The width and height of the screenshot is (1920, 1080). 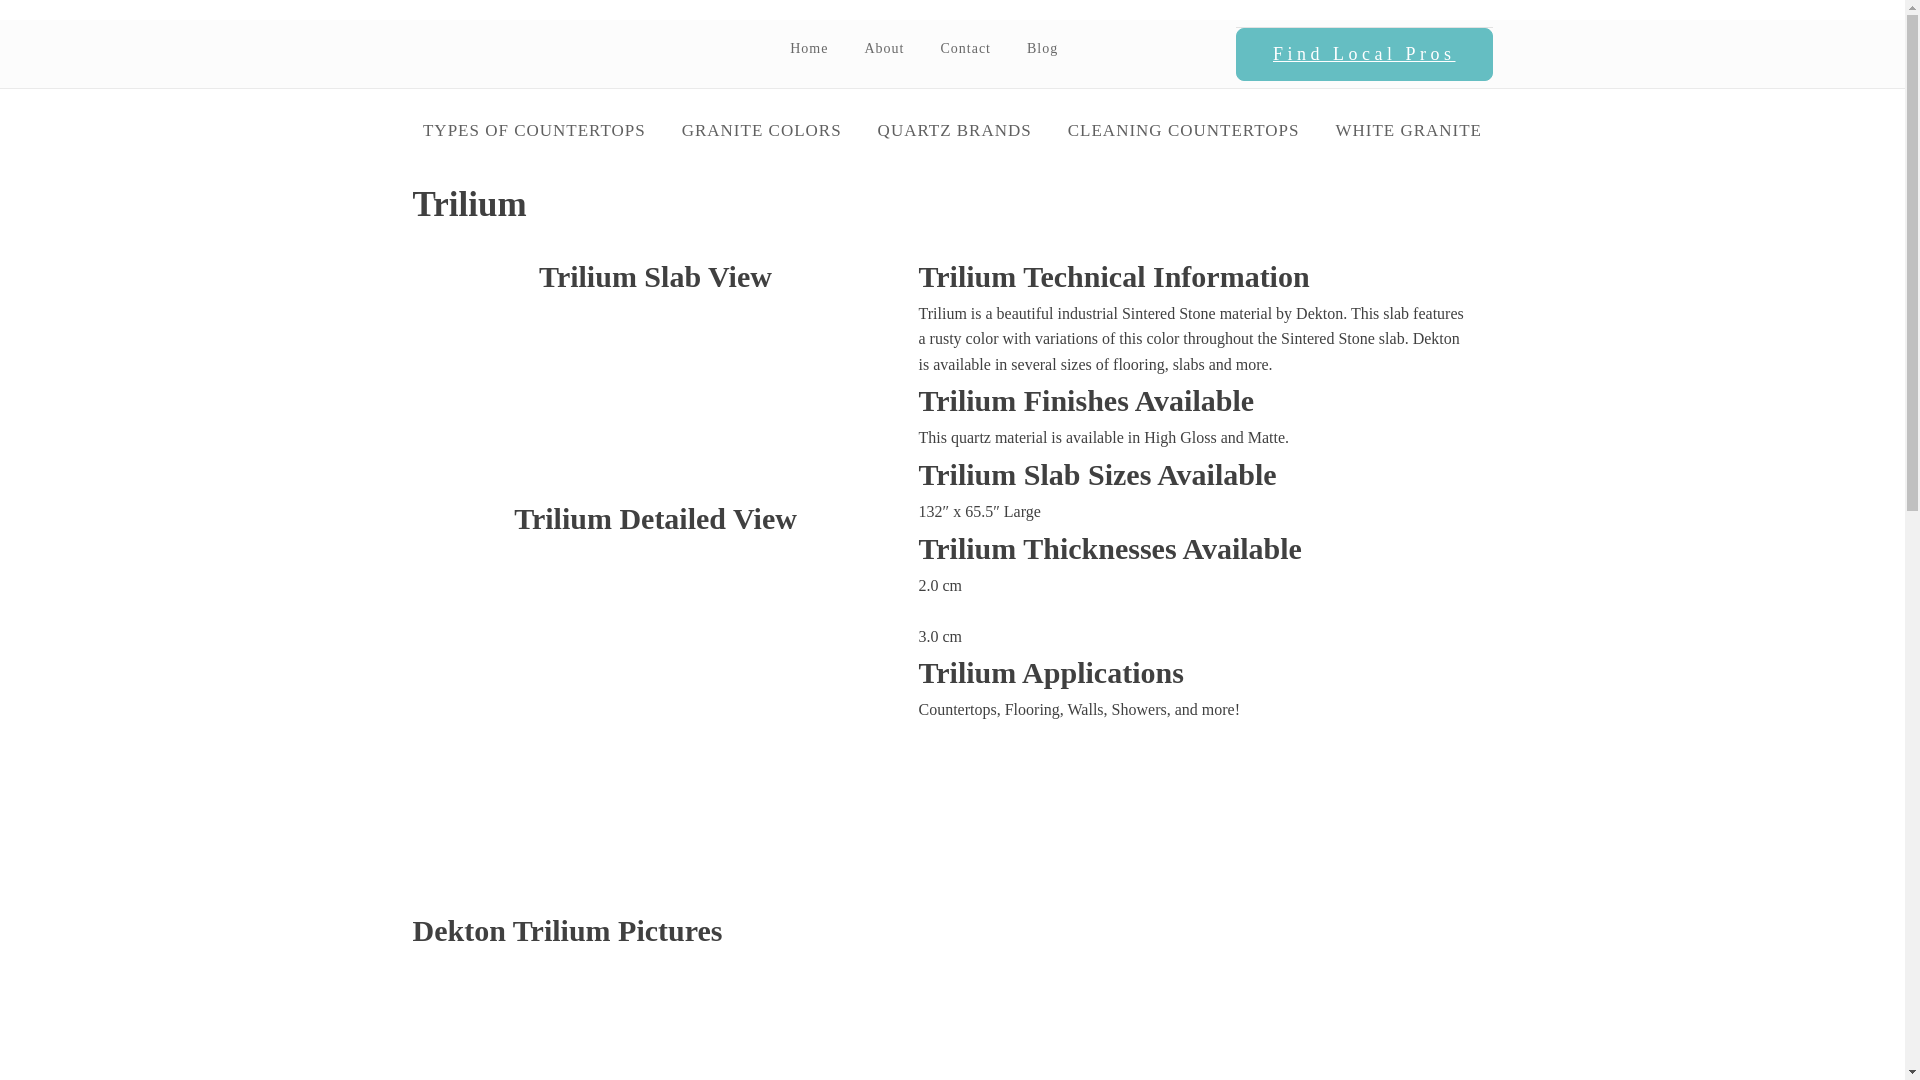 What do you see at coordinates (534, 130) in the screenshot?
I see `TYPES OF COUNTERTOPS` at bounding box center [534, 130].